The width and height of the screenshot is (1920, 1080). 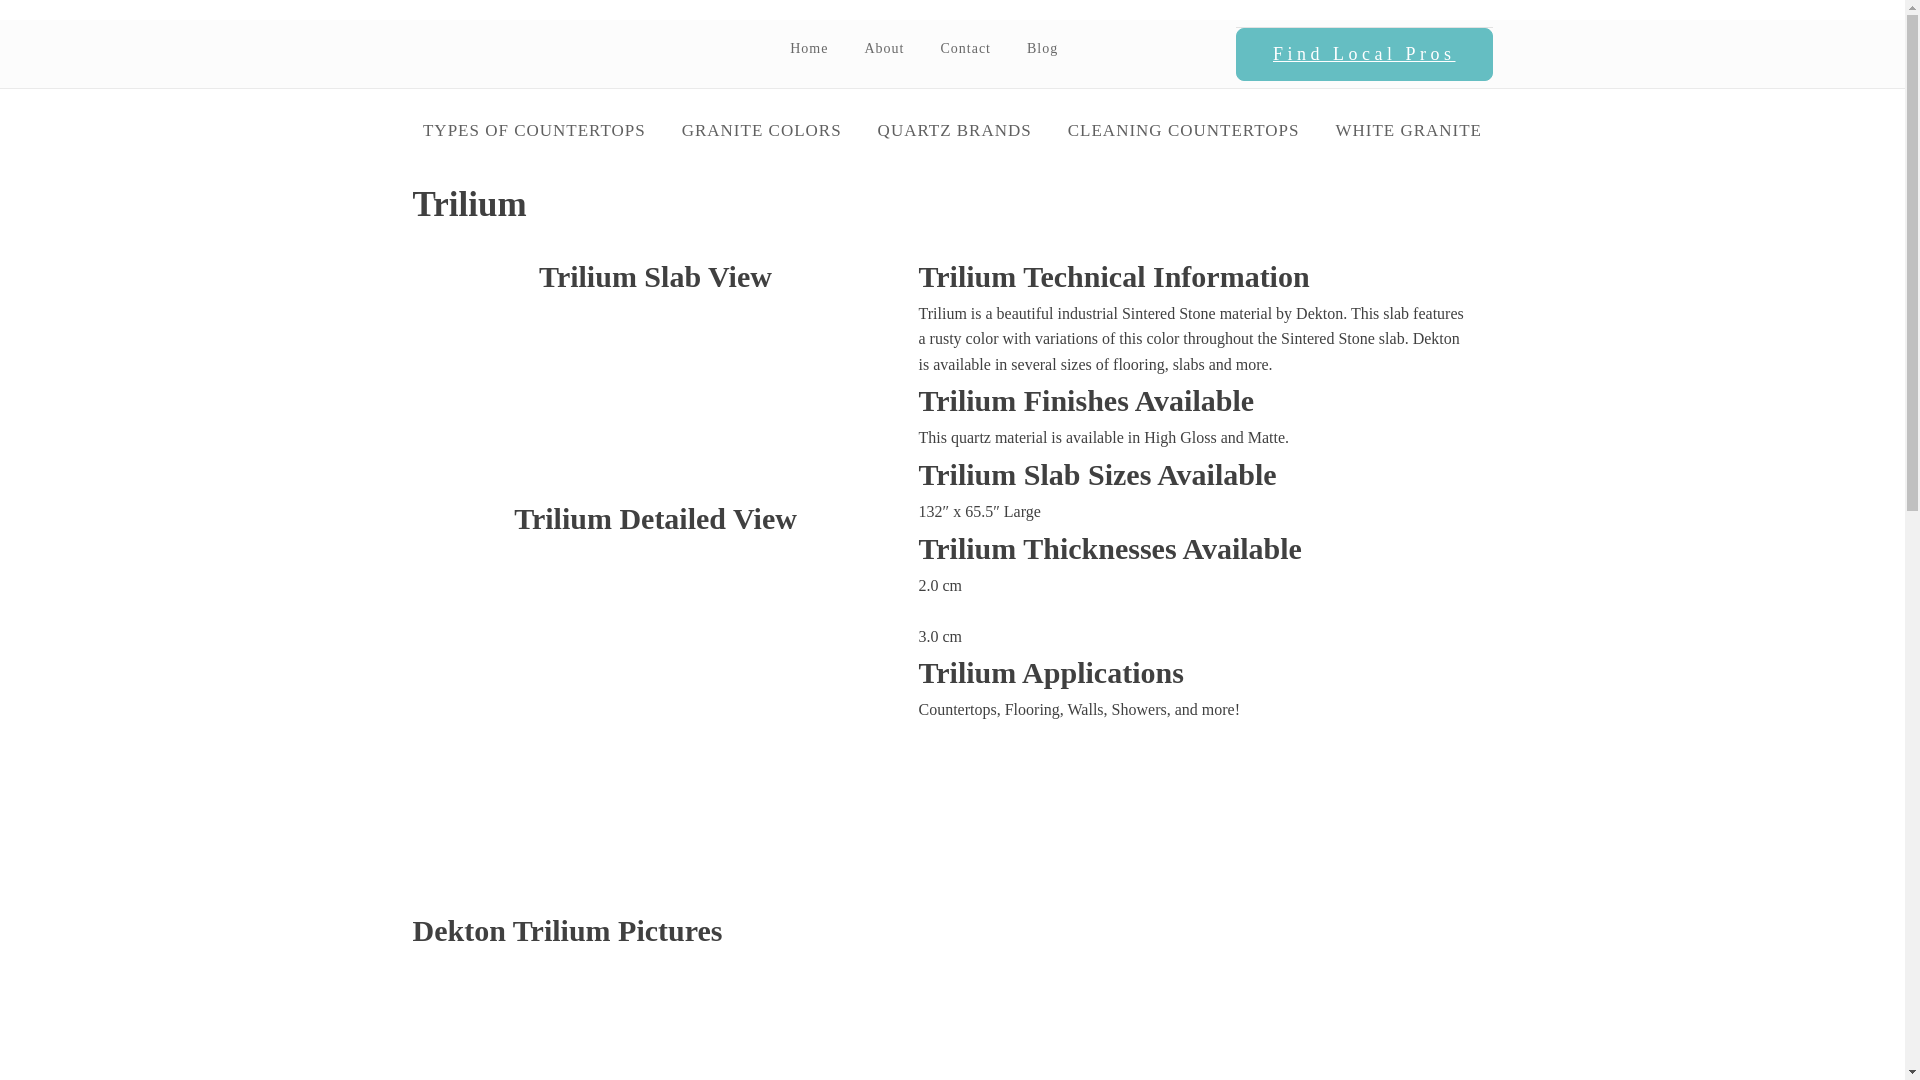 What do you see at coordinates (534, 130) in the screenshot?
I see `TYPES OF COUNTERTOPS` at bounding box center [534, 130].